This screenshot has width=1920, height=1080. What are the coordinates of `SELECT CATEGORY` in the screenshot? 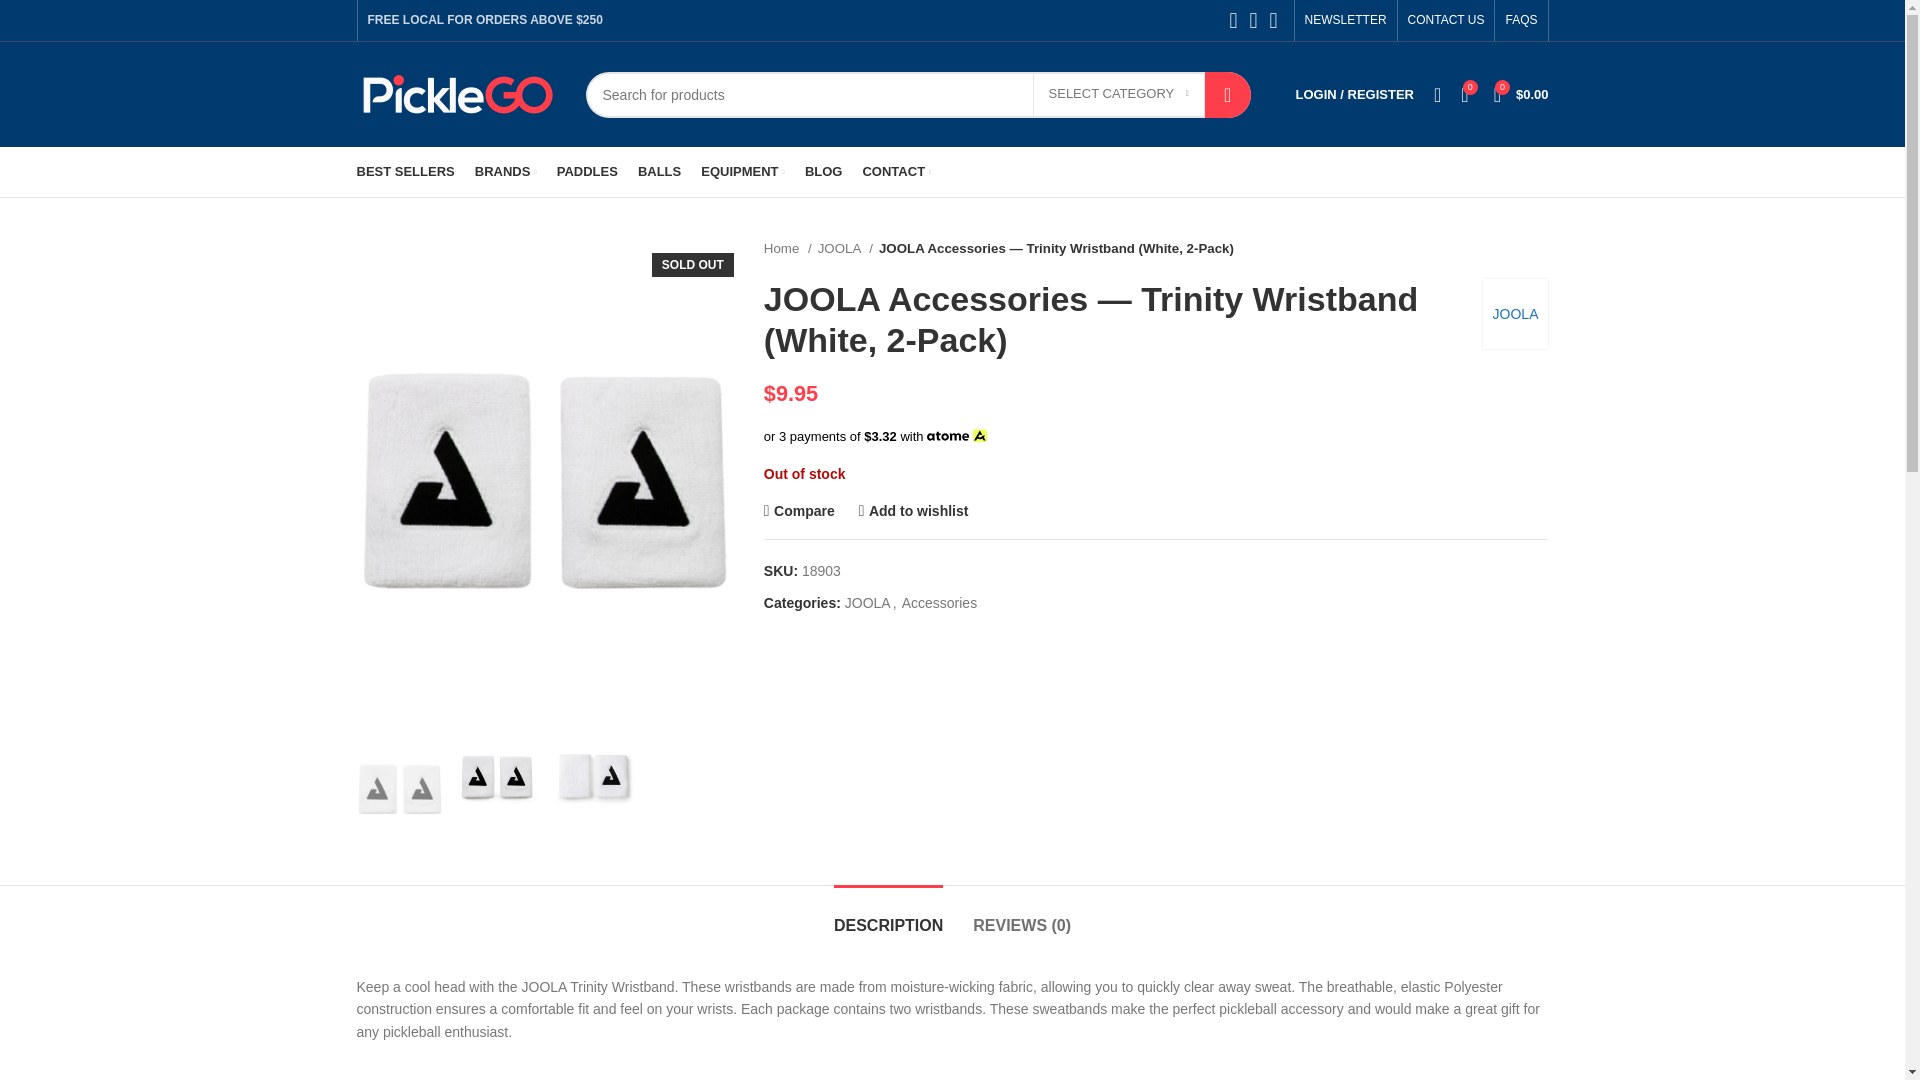 It's located at (1118, 94).